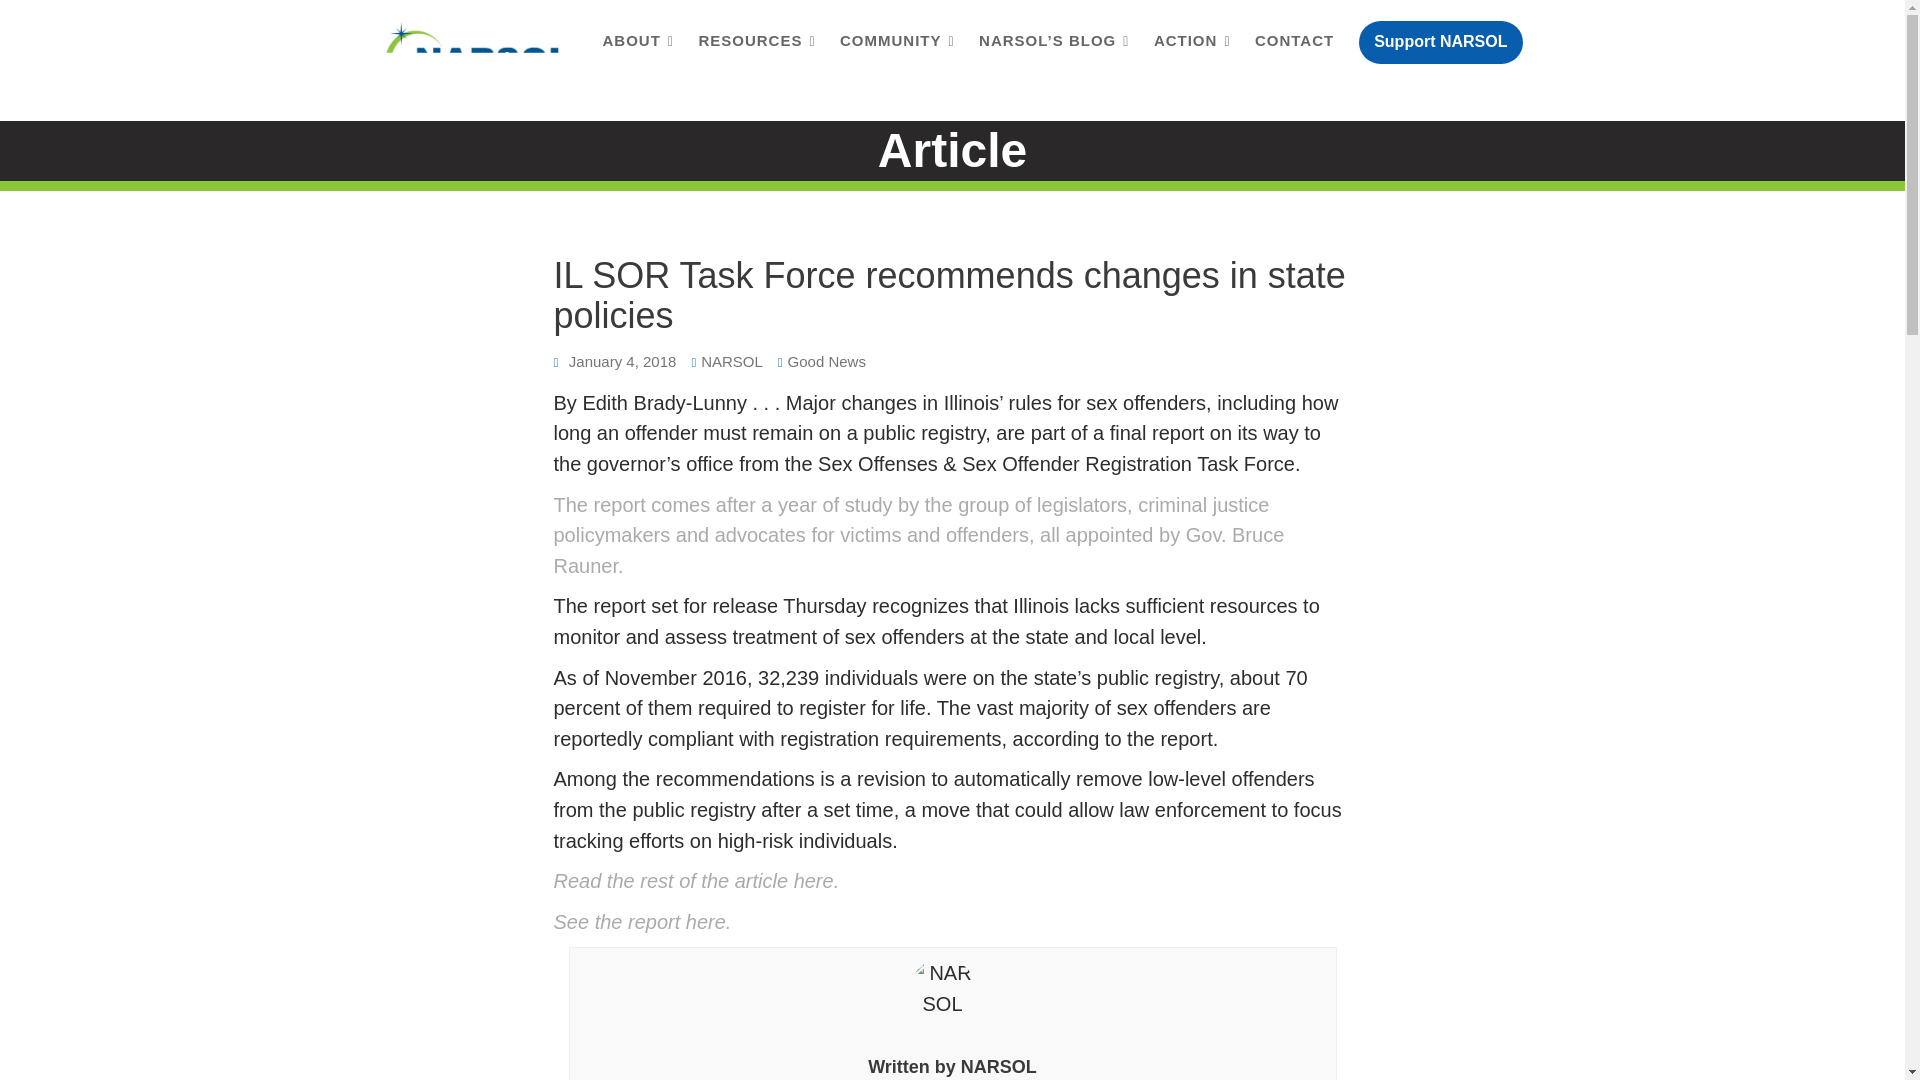 The width and height of the screenshot is (1920, 1080). I want to click on RESOURCES, so click(756, 42).